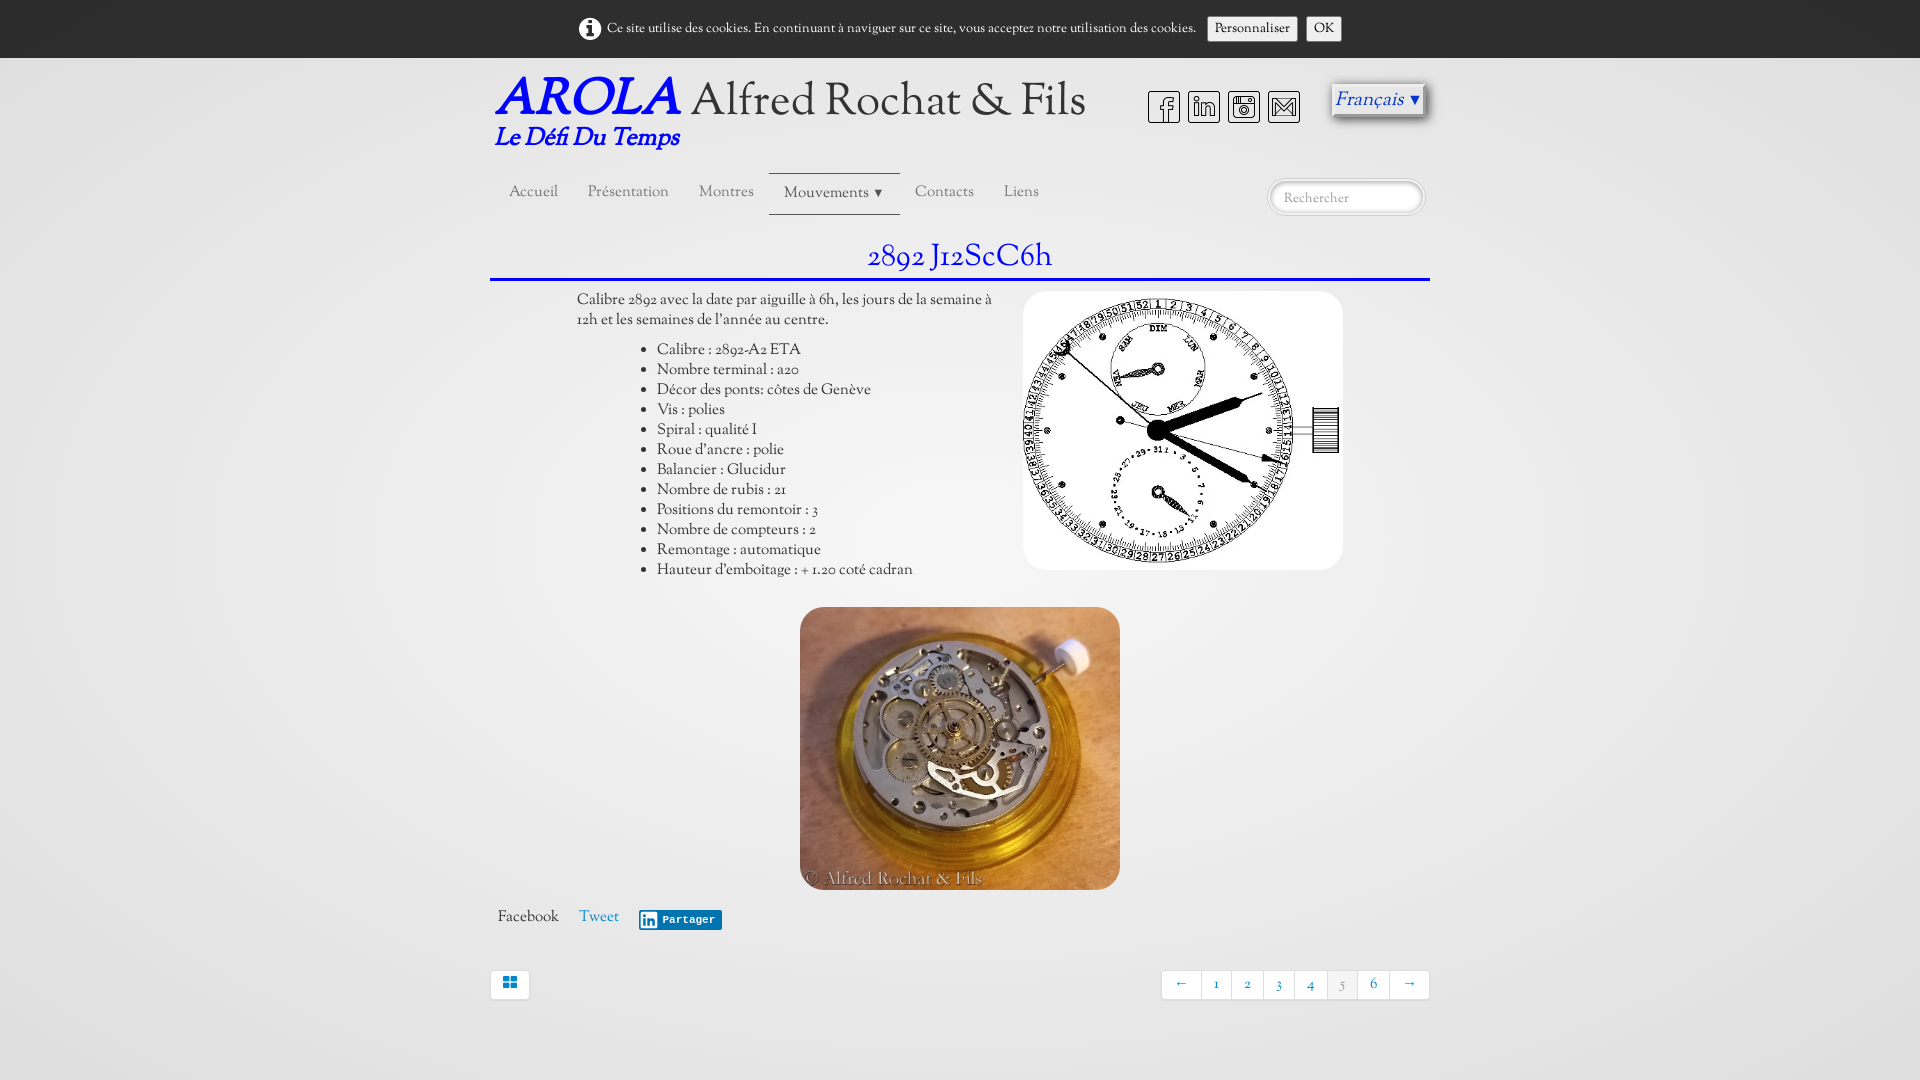  Describe the element at coordinates (1217, 985) in the screenshot. I see `1` at that location.